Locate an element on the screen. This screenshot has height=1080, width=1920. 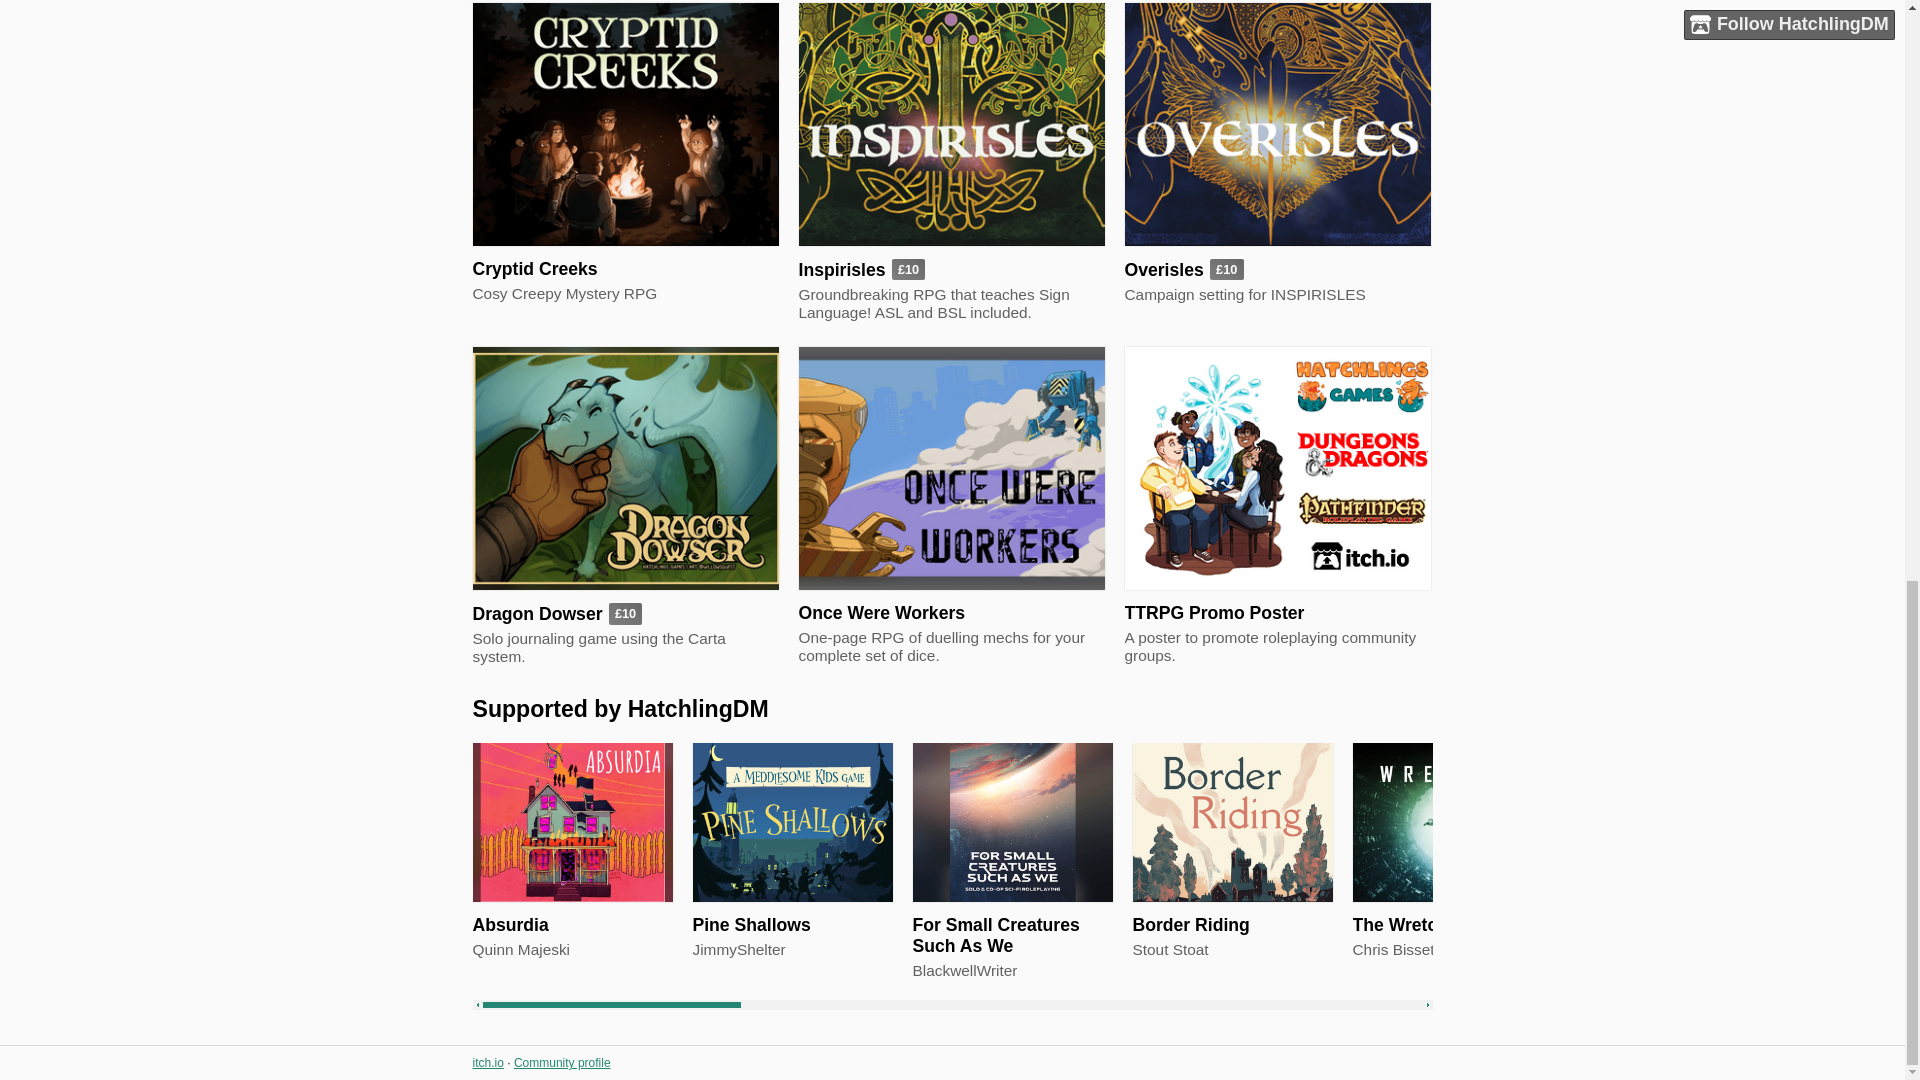
Dragon Dowser is located at coordinates (537, 614).